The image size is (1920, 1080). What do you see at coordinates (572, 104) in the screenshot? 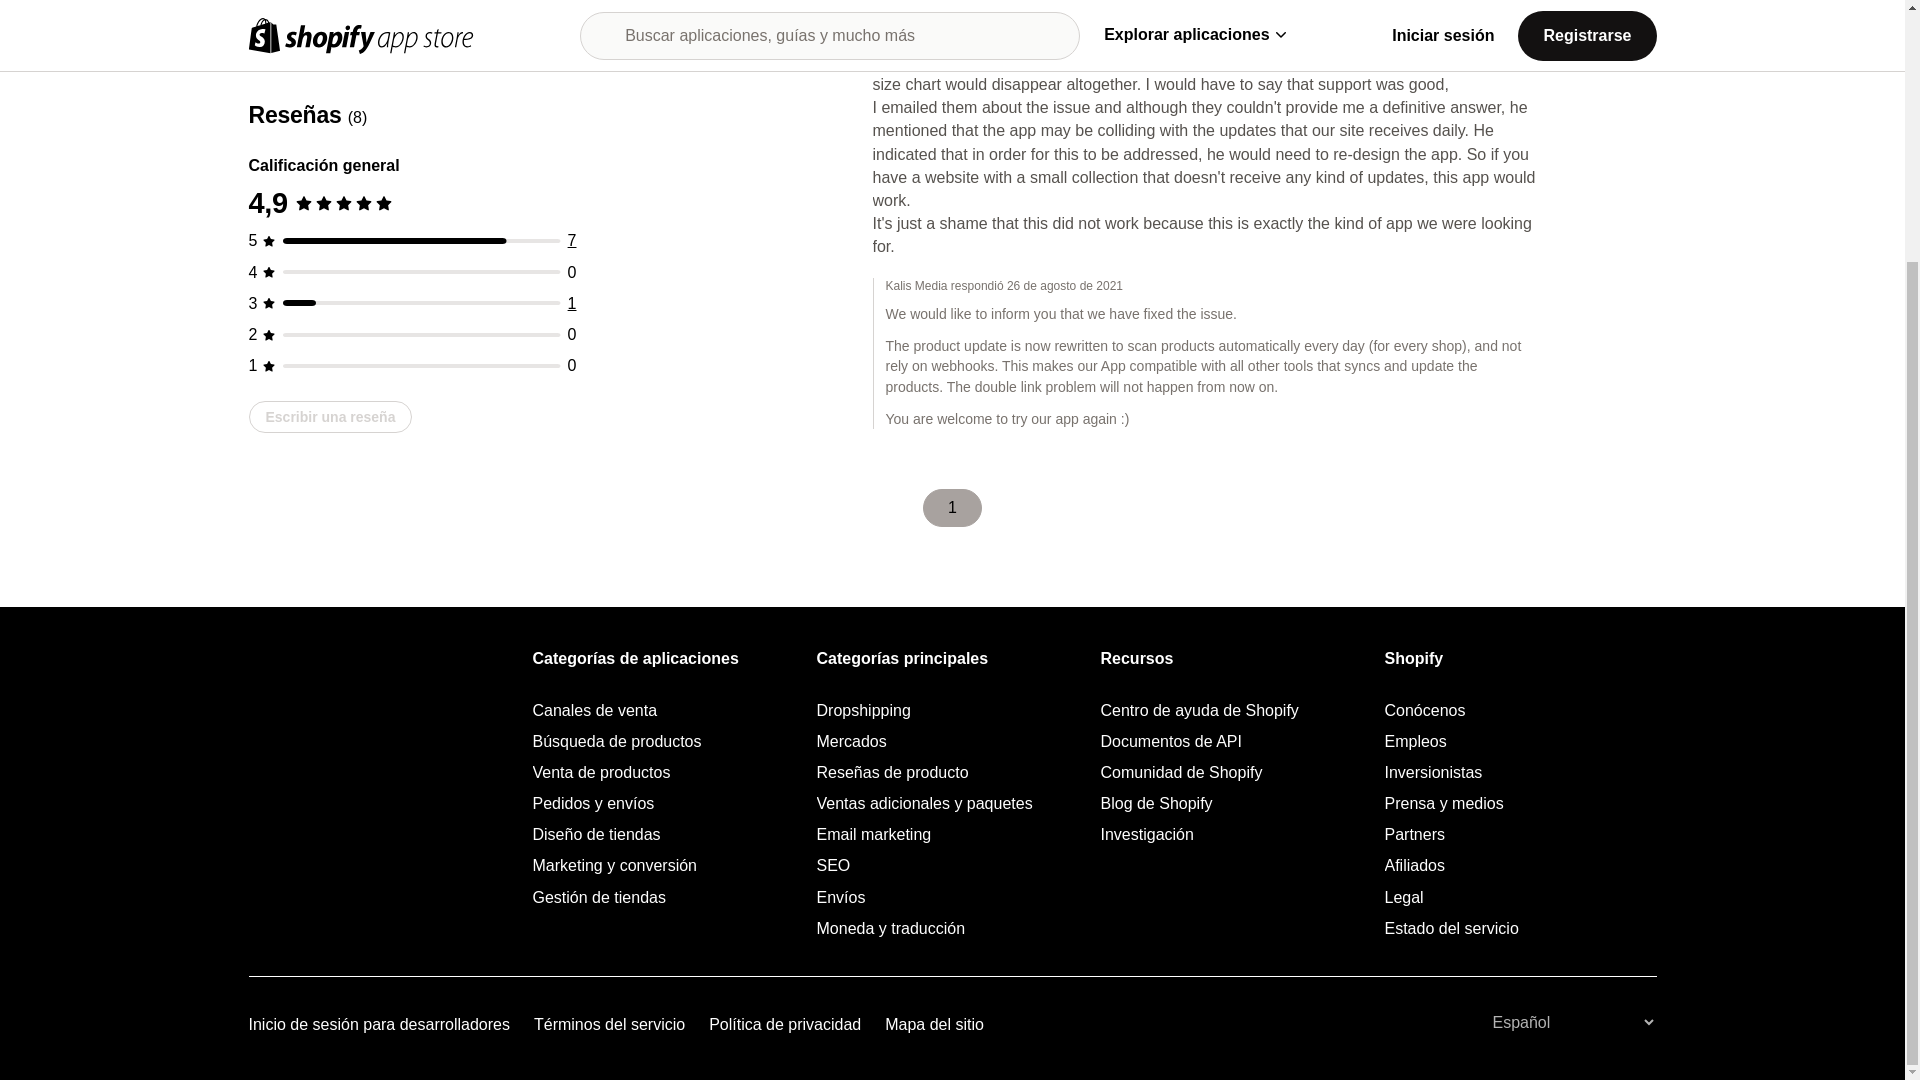
I see `1` at bounding box center [572, 104].